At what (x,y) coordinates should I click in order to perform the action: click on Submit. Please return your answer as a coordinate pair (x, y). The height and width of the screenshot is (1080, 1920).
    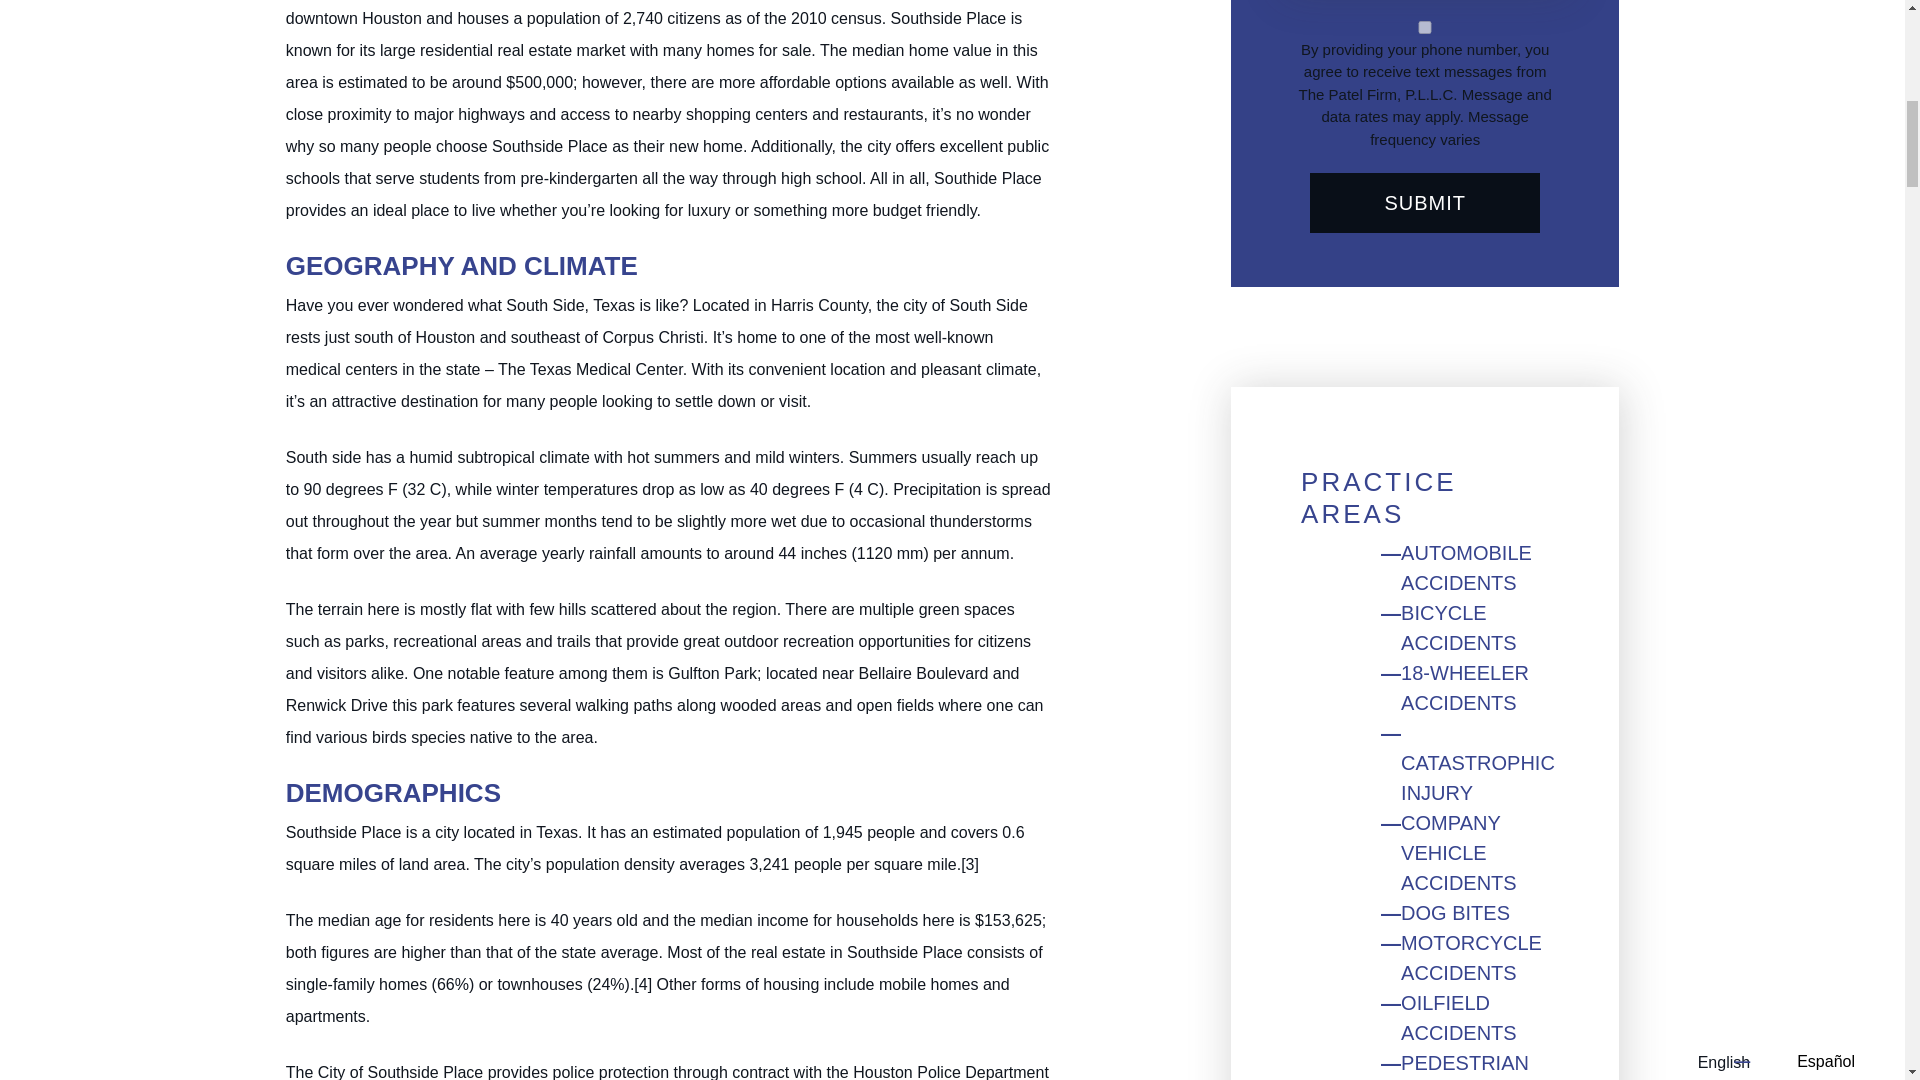
    Looking at the image, I should click on (1425, 202).